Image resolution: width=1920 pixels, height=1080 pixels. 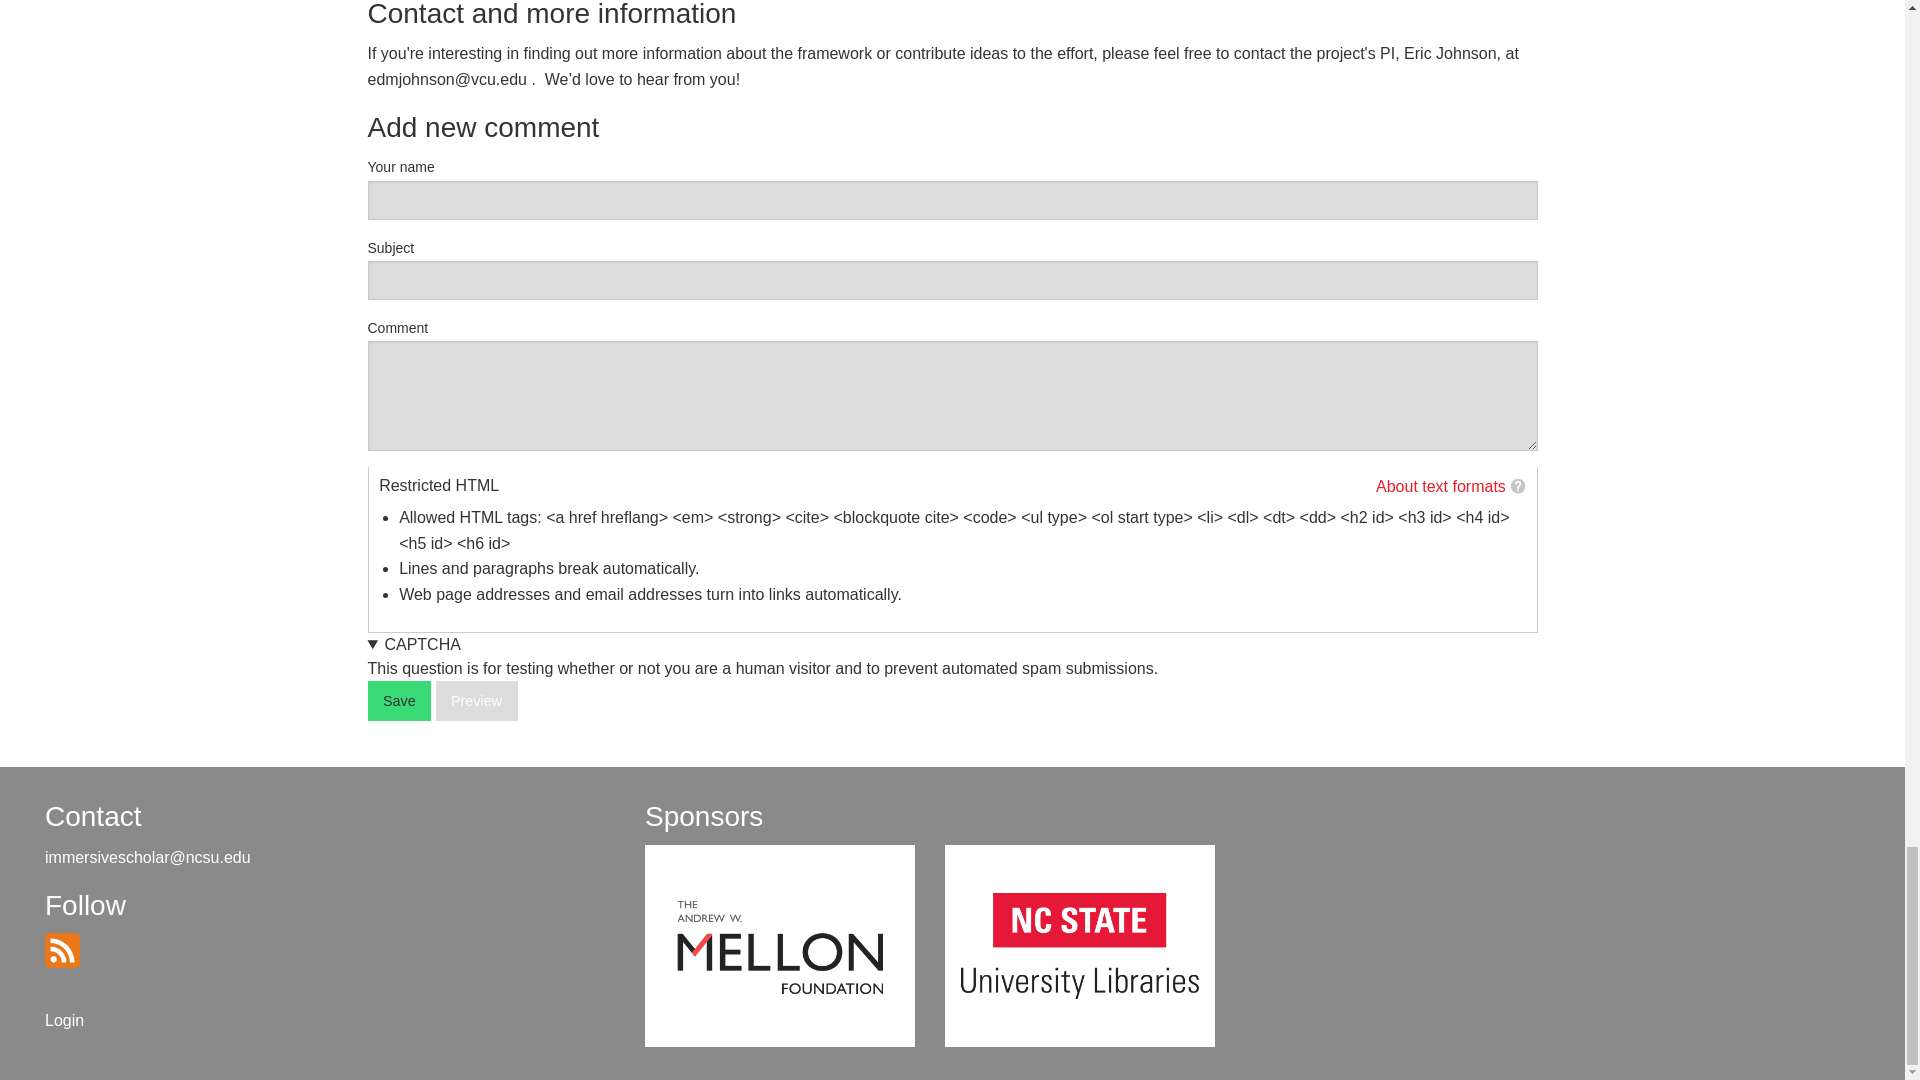 I want to click on Save, so click(x=400, y=702).